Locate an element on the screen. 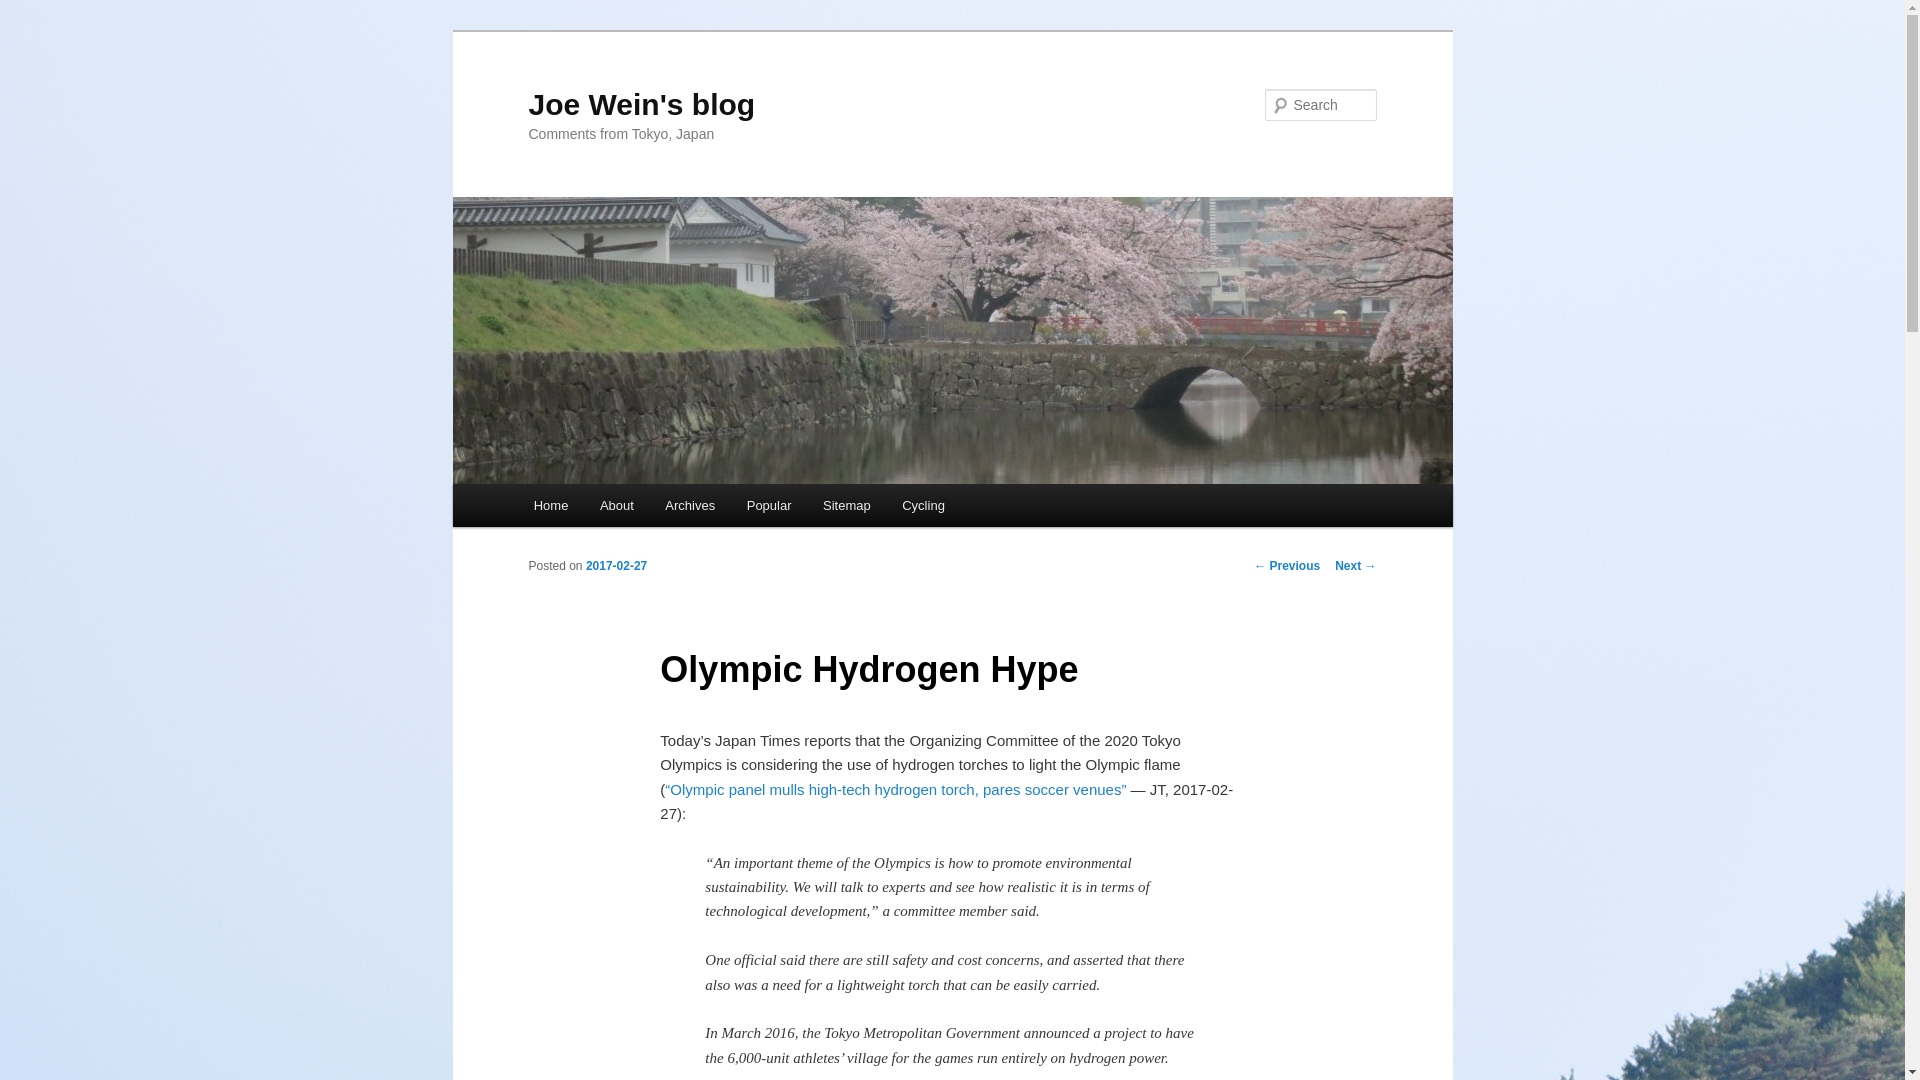  About is located at coordinates (616, 505).